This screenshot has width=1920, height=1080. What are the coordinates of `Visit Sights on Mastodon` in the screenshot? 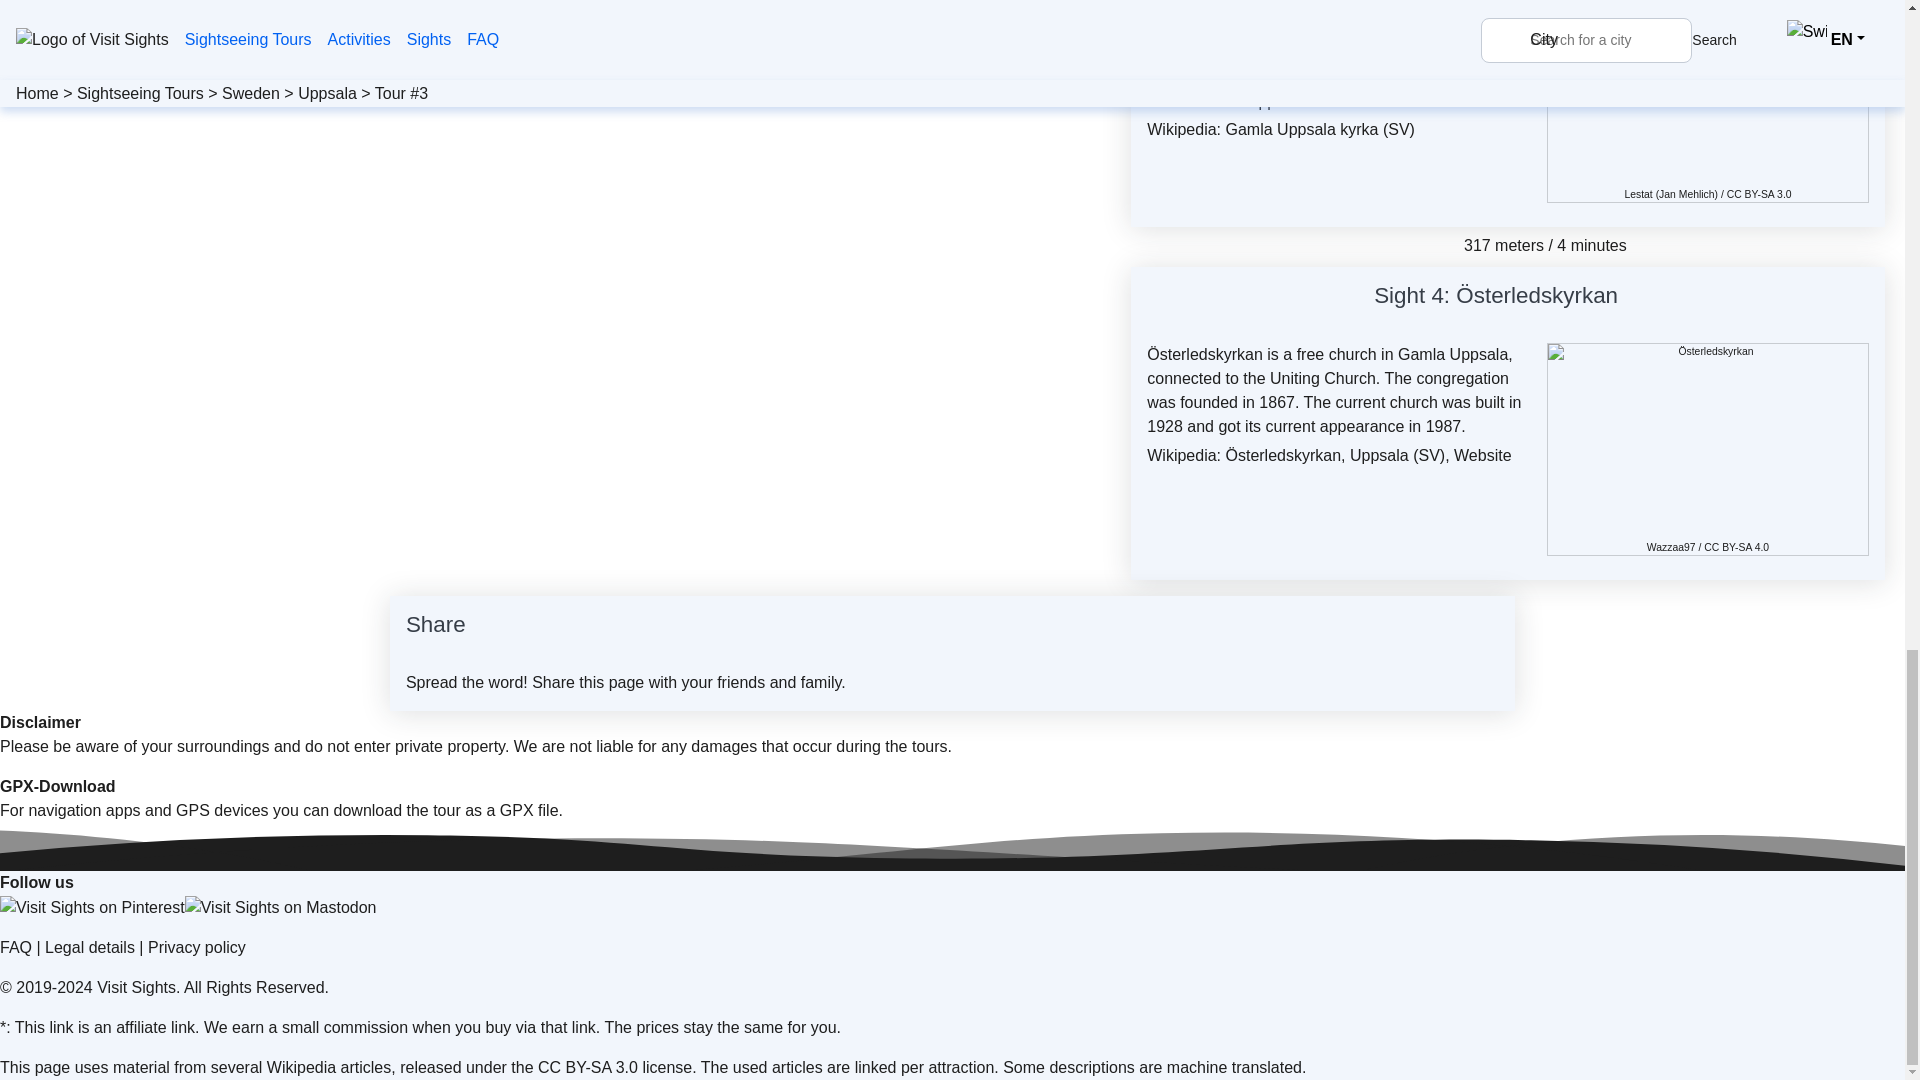 It's located at (280, 908).